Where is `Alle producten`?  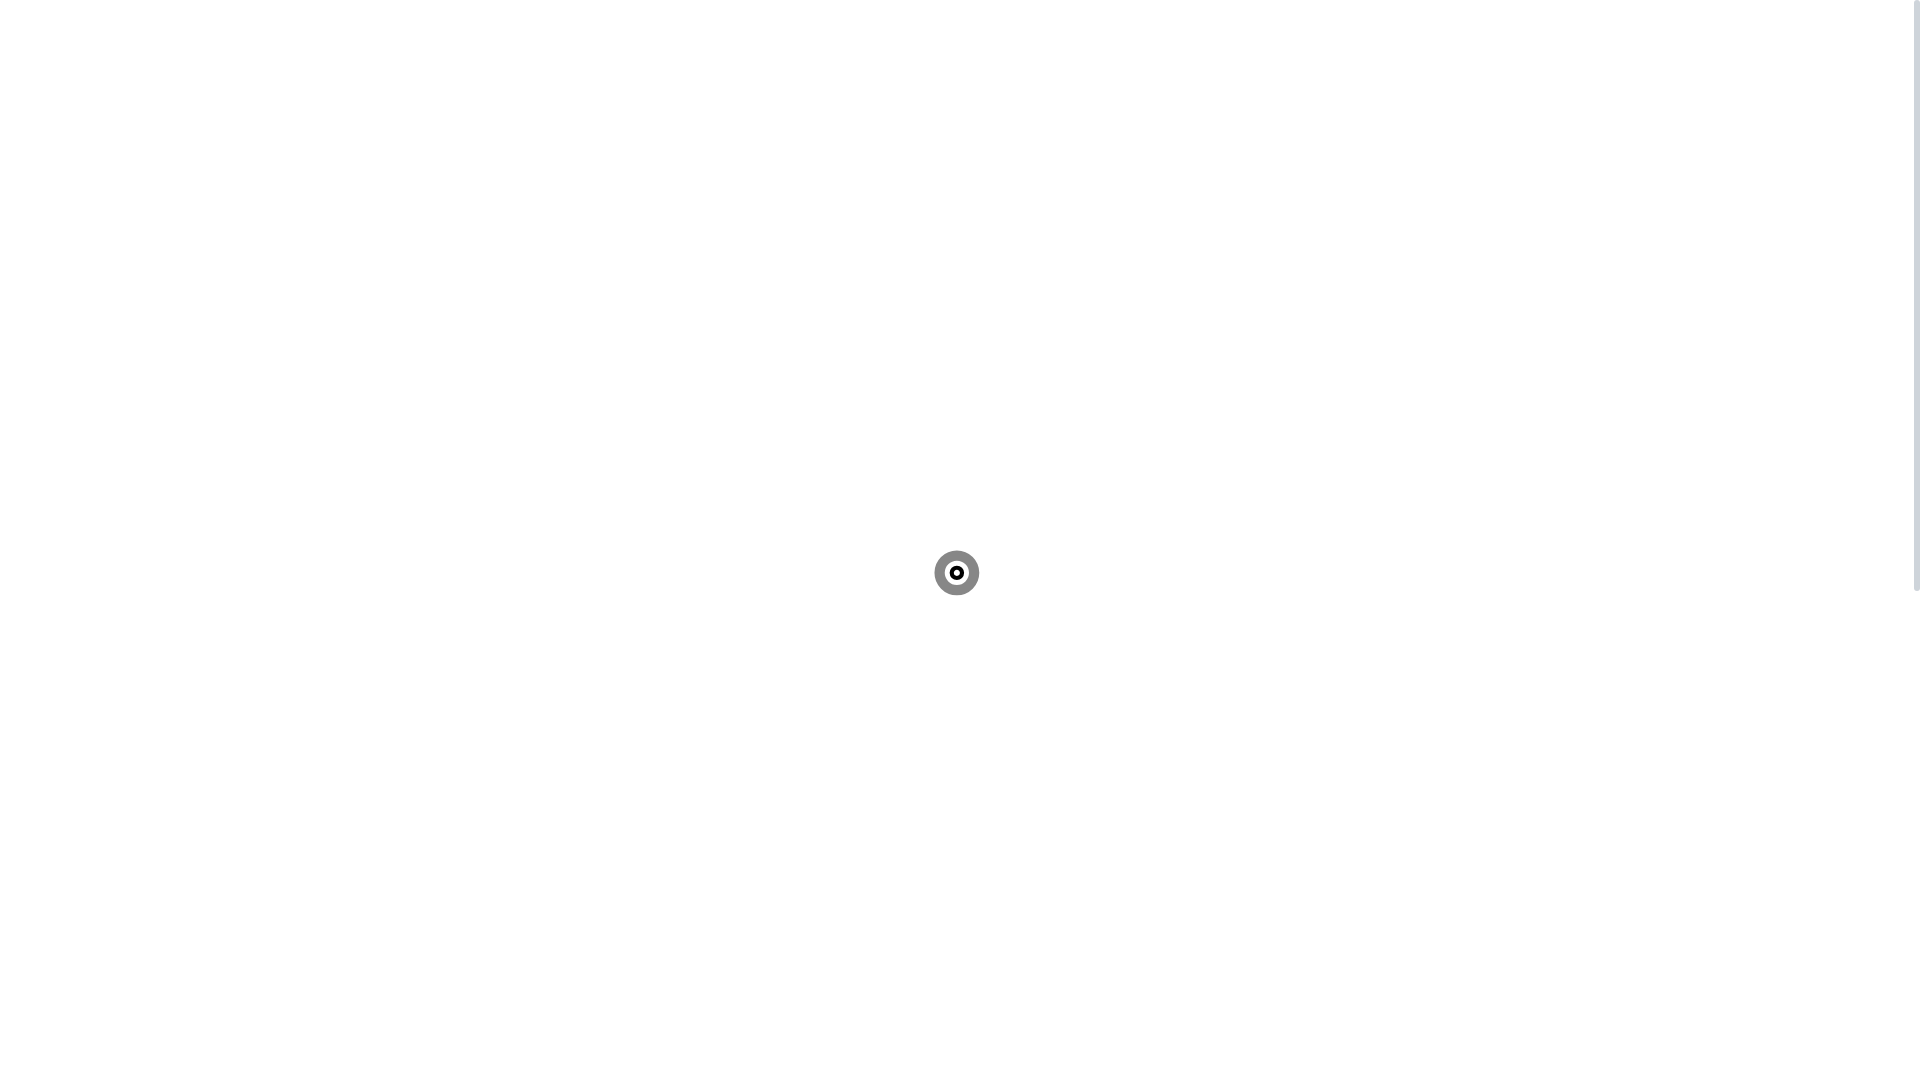 Alle producten is located at coordinates (136, 312).